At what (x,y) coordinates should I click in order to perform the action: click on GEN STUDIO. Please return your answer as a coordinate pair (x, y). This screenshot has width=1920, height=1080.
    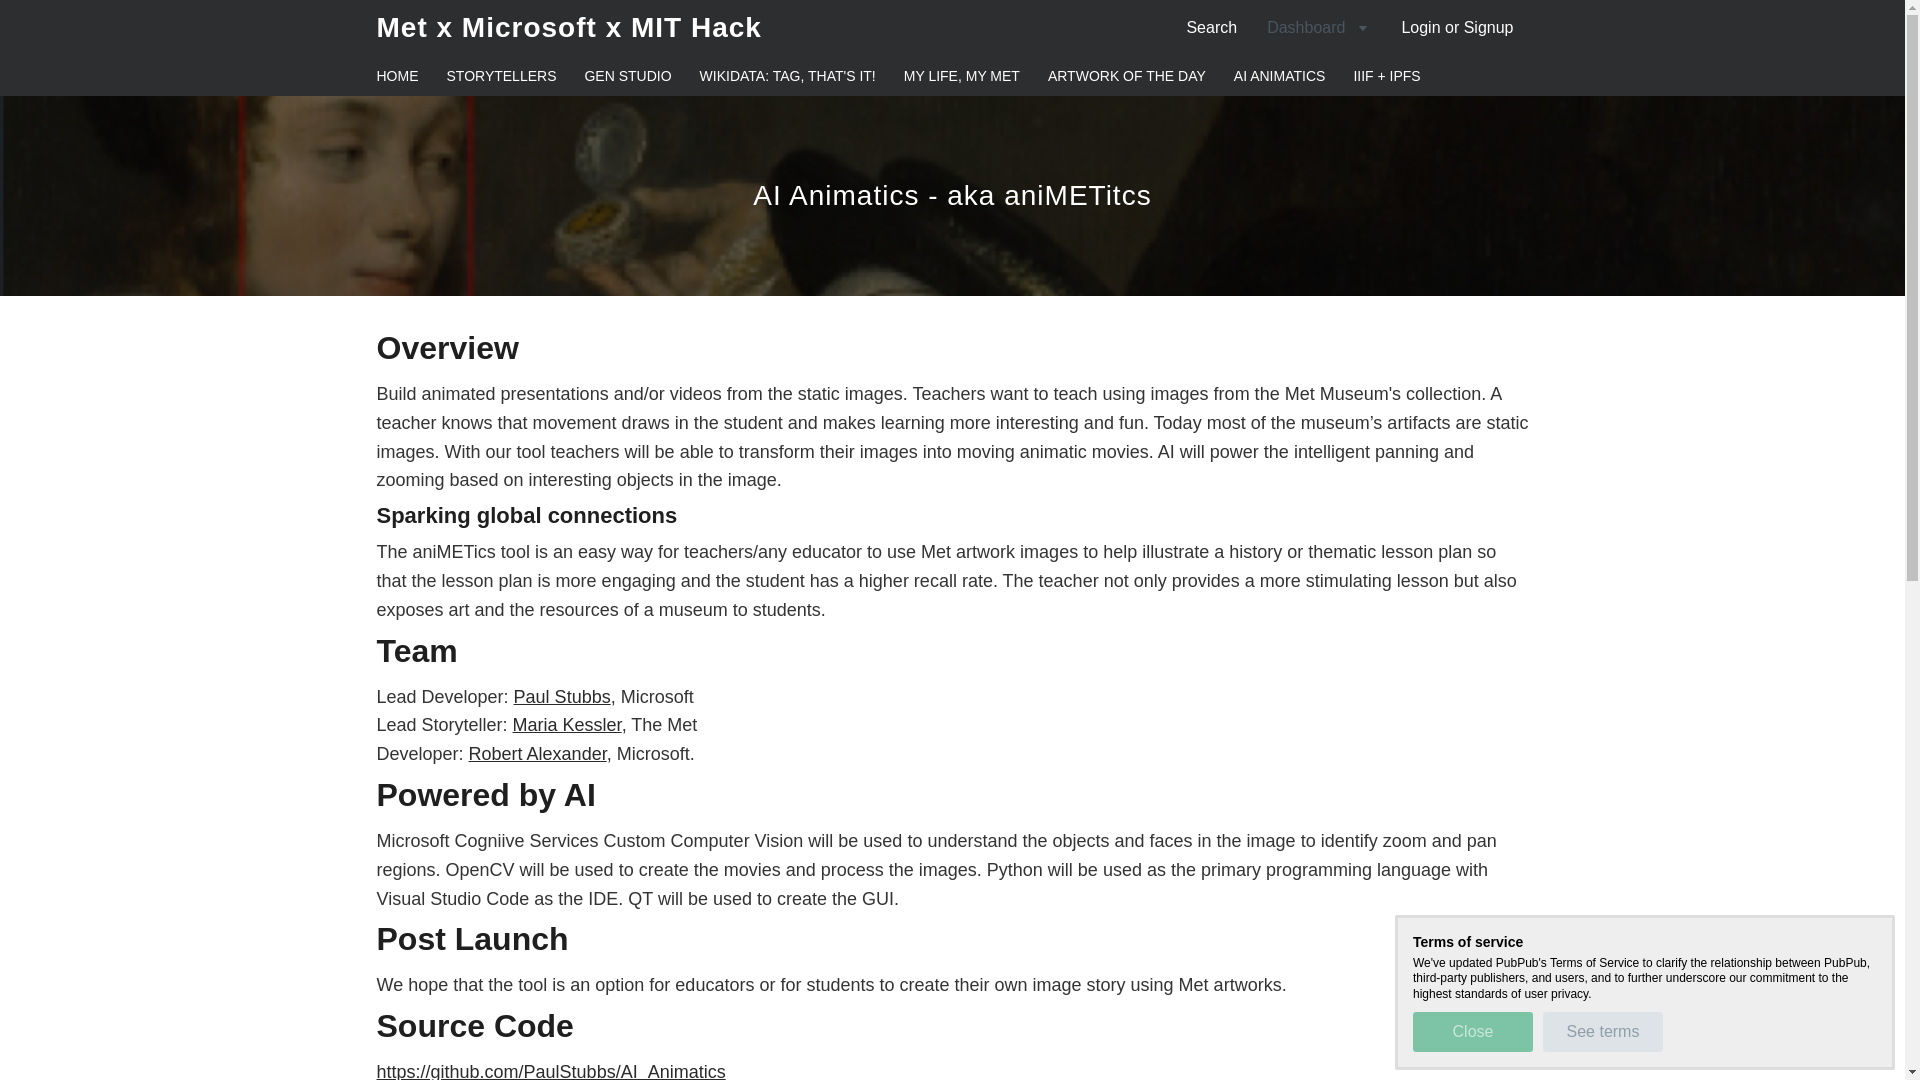
    Looking at the image, I should click on (626, 76).